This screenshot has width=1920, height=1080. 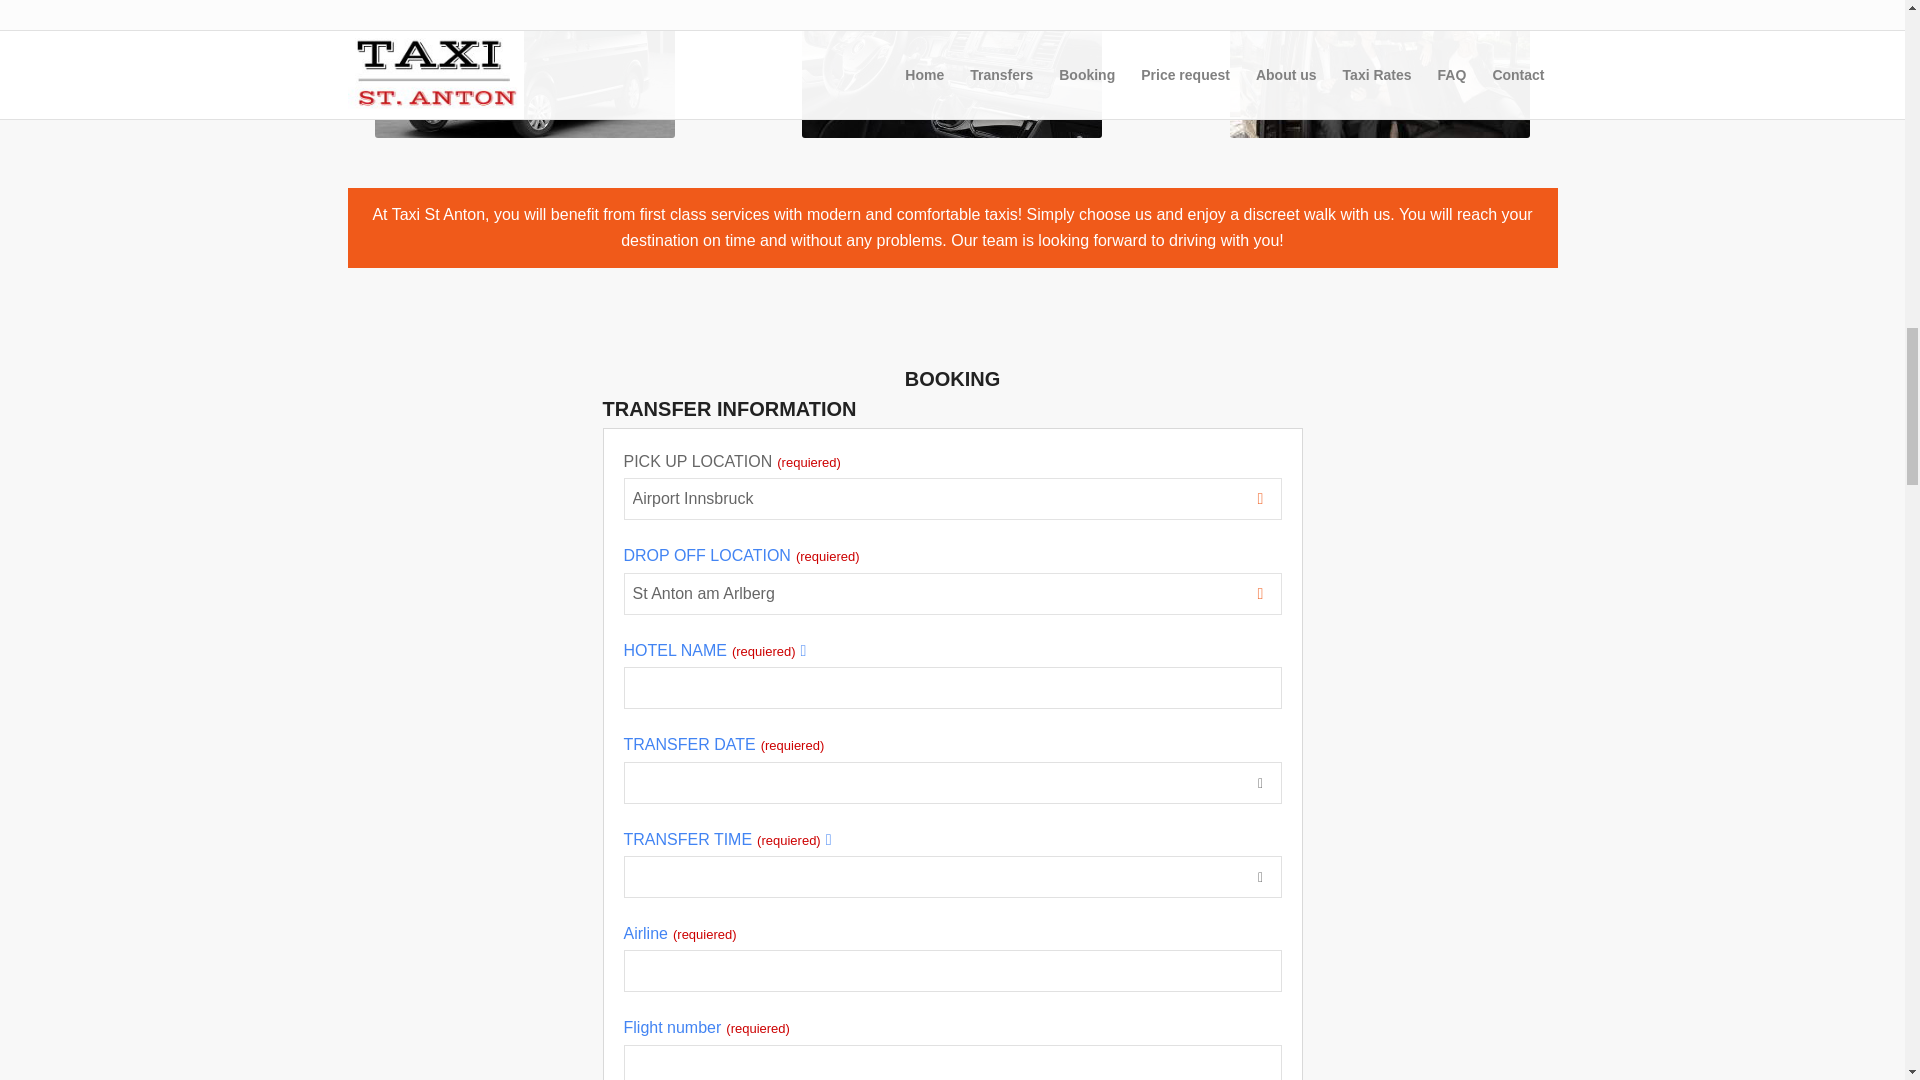 I want to click on taxi st anton cab front, so click(x=524, y=69).